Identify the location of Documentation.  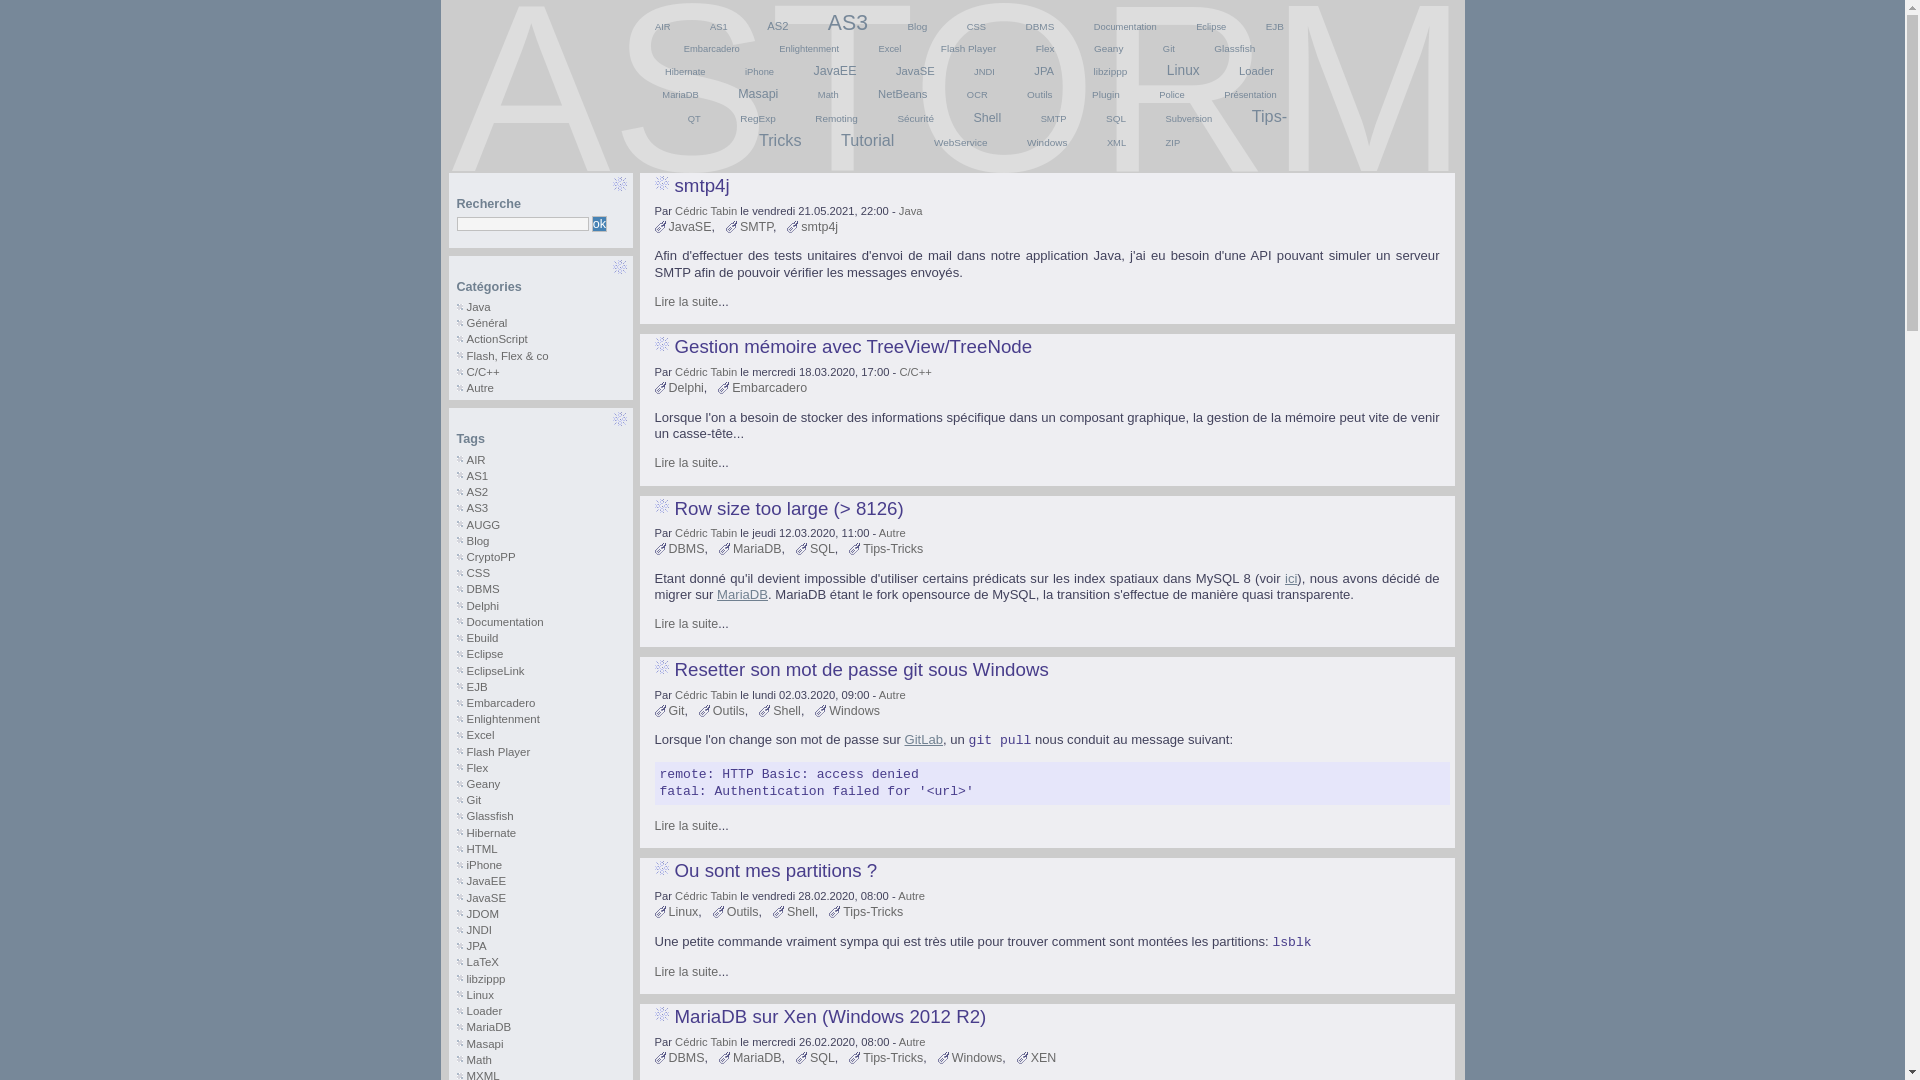
(504, 622).